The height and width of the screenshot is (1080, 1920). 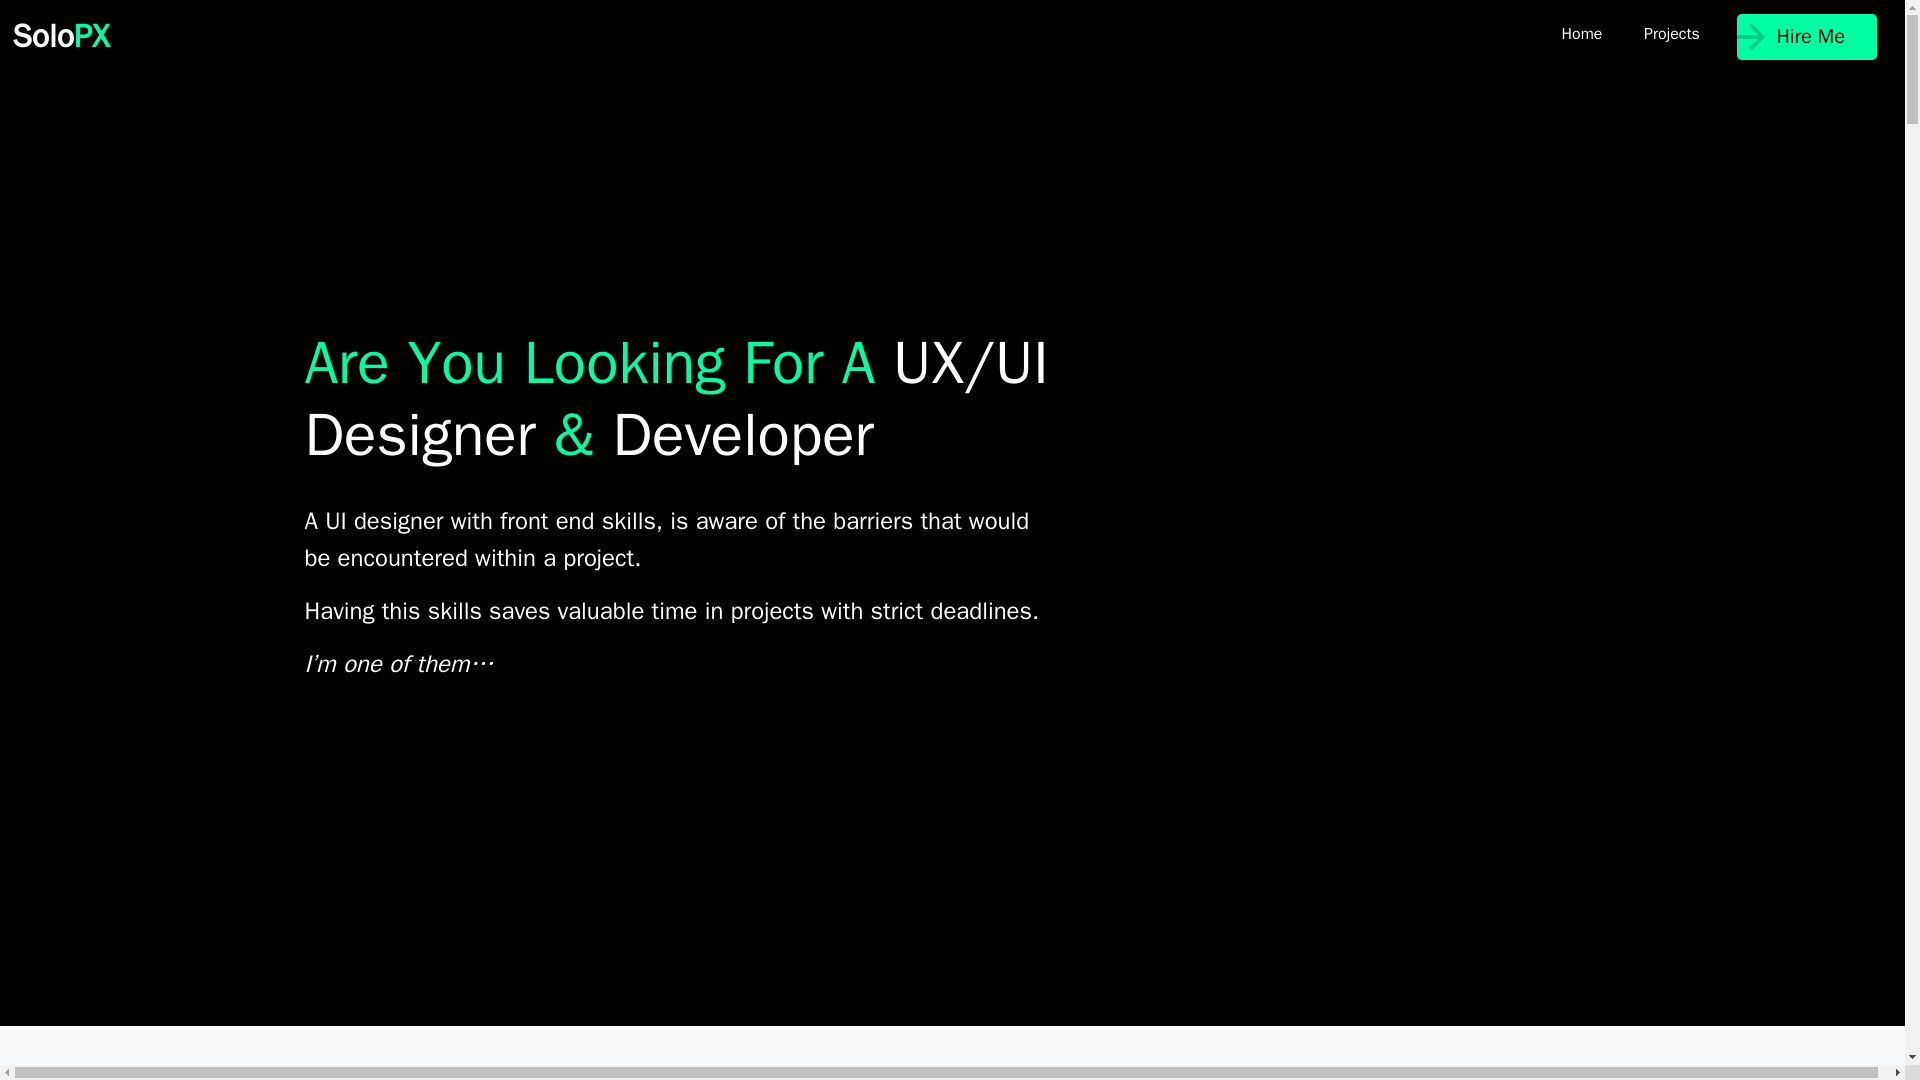 I want to click on Hire Me, so click(x=1807, y=37).